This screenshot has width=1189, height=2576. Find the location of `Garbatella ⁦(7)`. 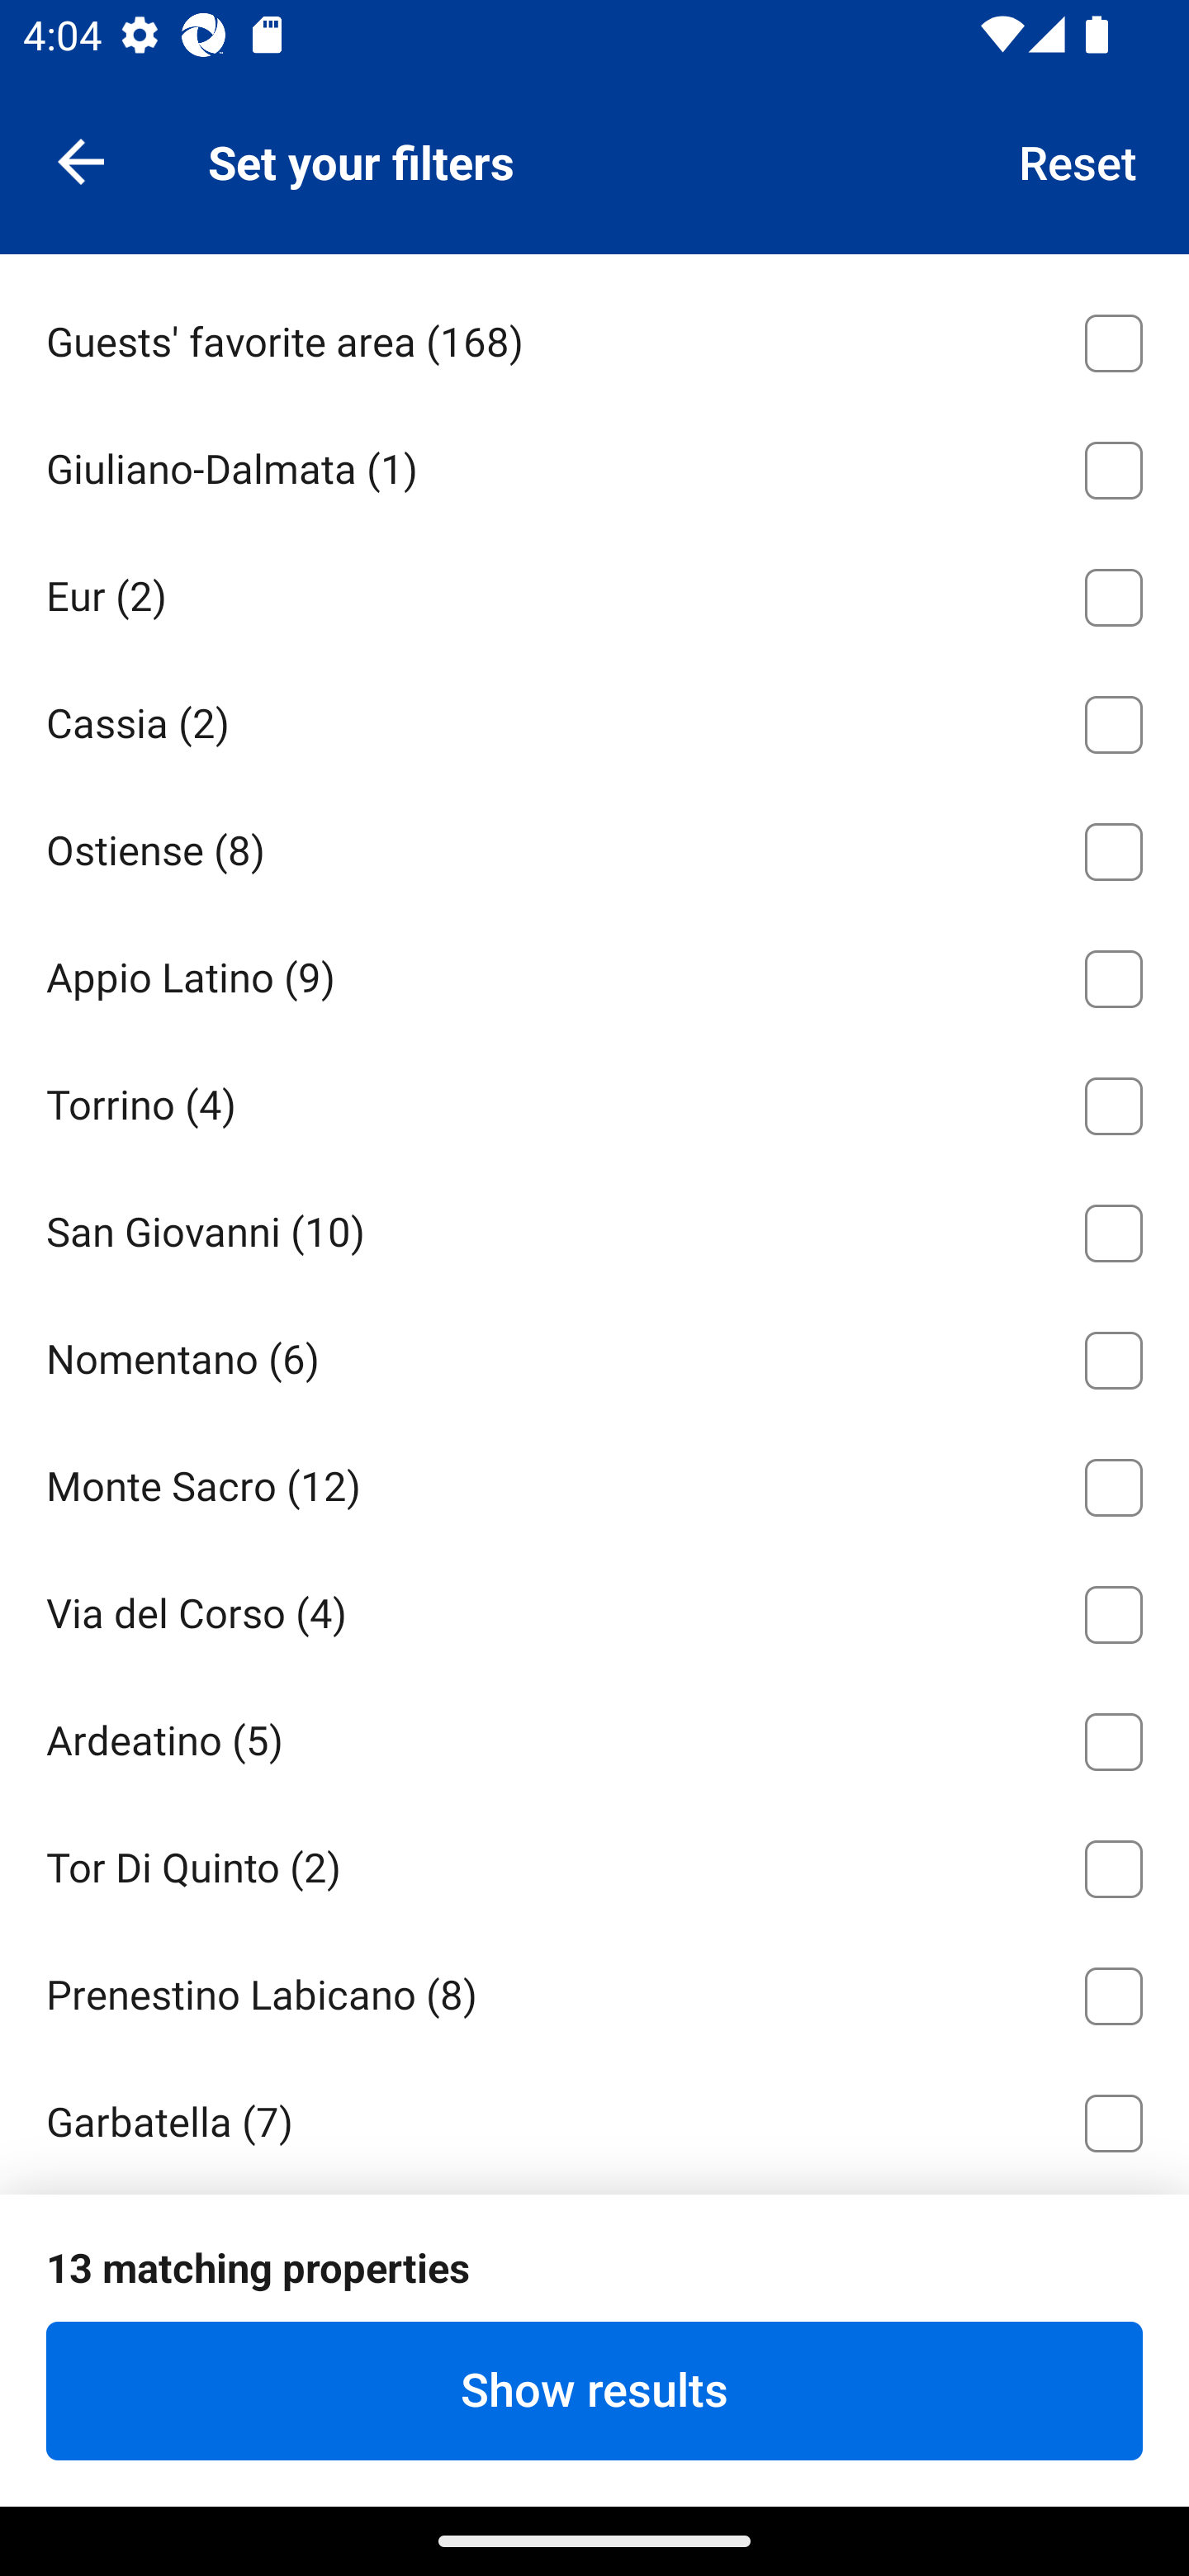

Garbatella ⁦(7) is located at coordinates (594, 2117).